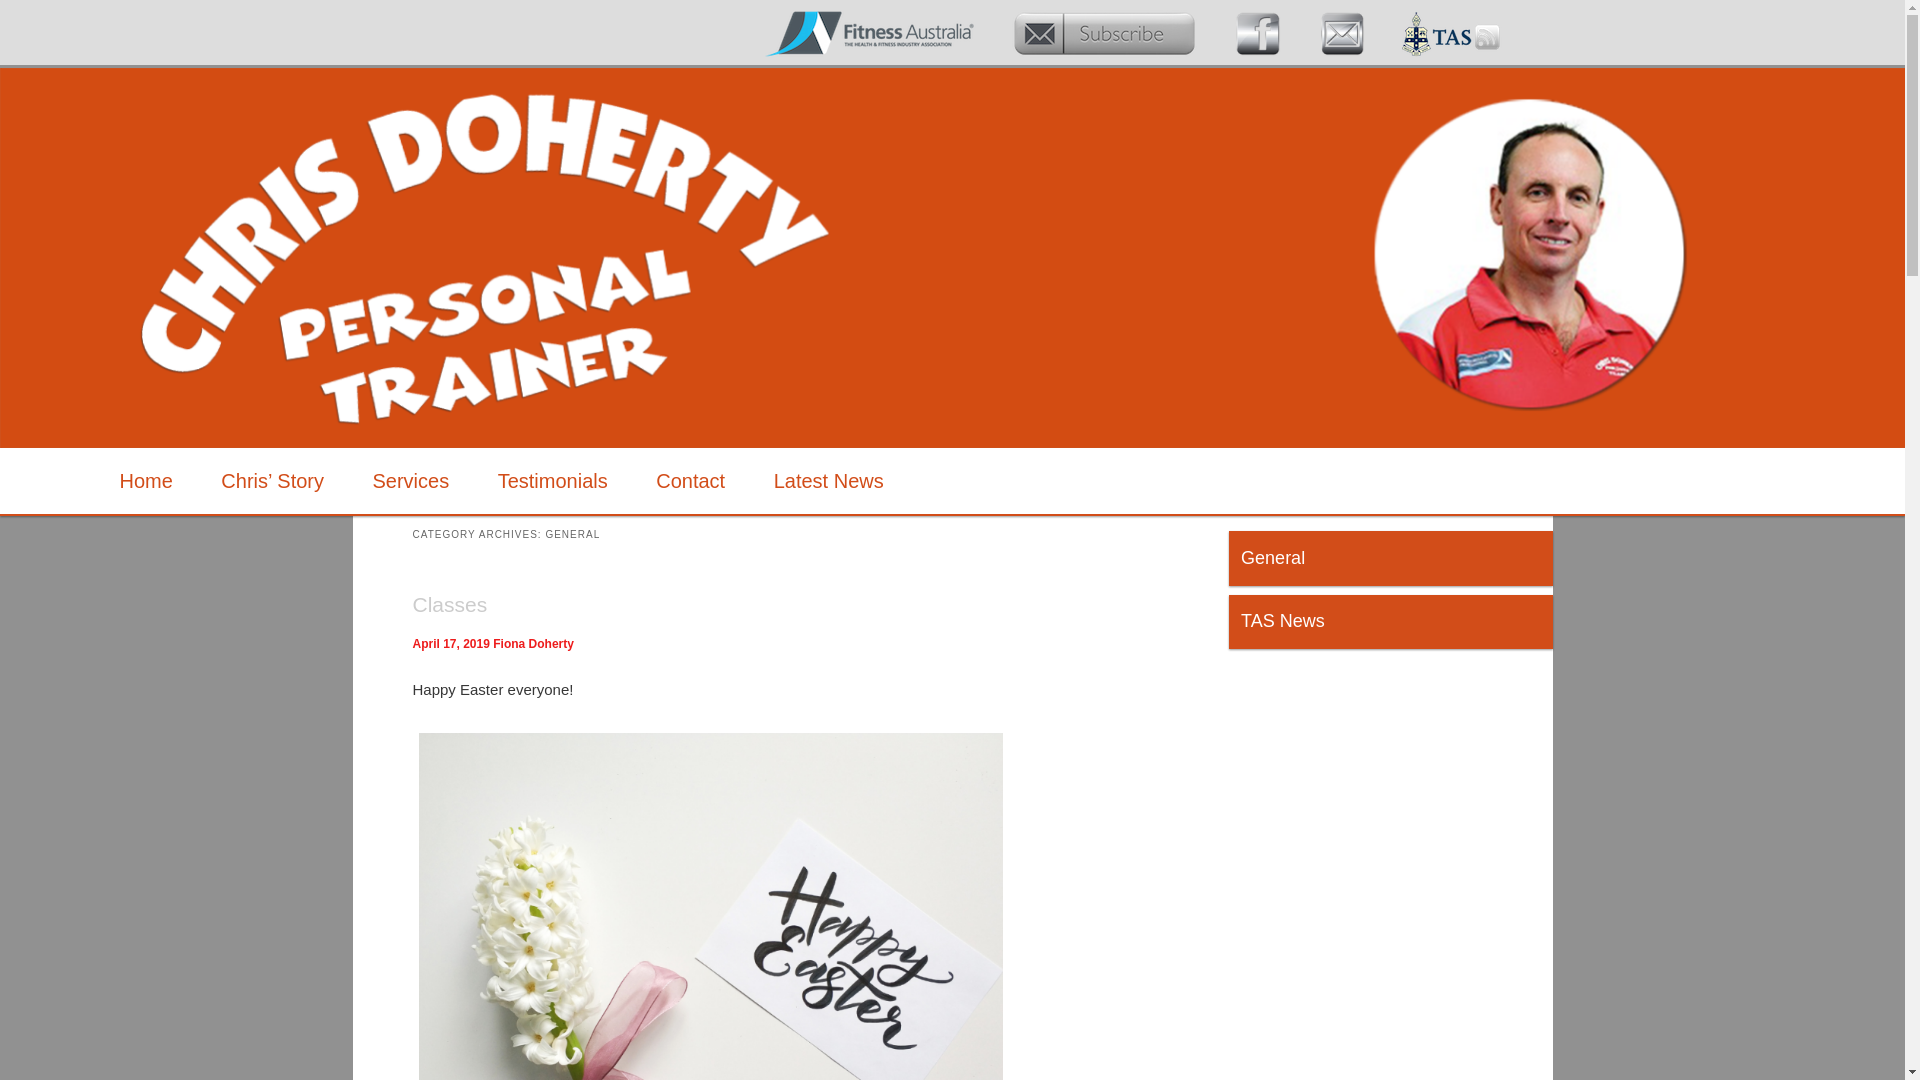 Image resolution: width=1920 pixels, height=1080 pixels. I want to click on Latest News, so click(828, 482).